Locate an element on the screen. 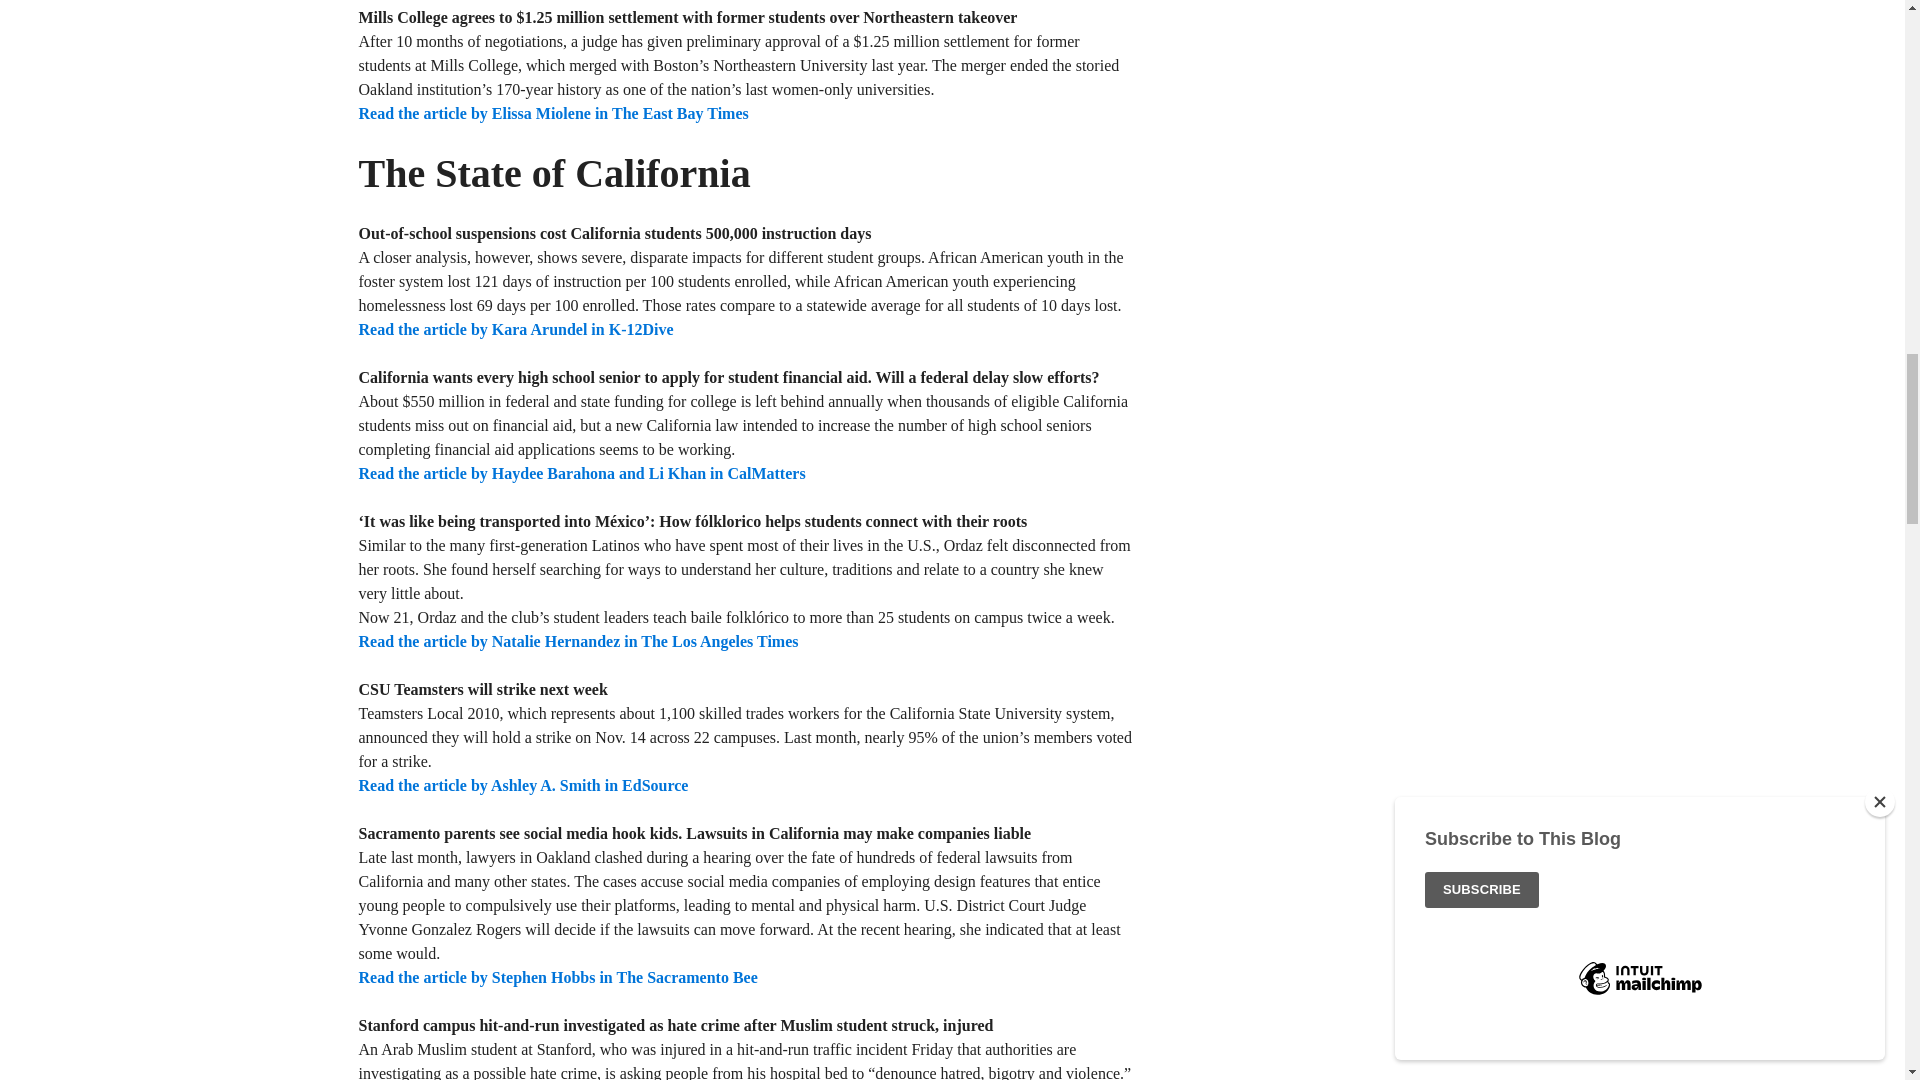 Image resolution: width=1920 pixels, height=1080 pixels. Read the article by Ashley A. Smith in EdSource is located at coordinates (522, 784).